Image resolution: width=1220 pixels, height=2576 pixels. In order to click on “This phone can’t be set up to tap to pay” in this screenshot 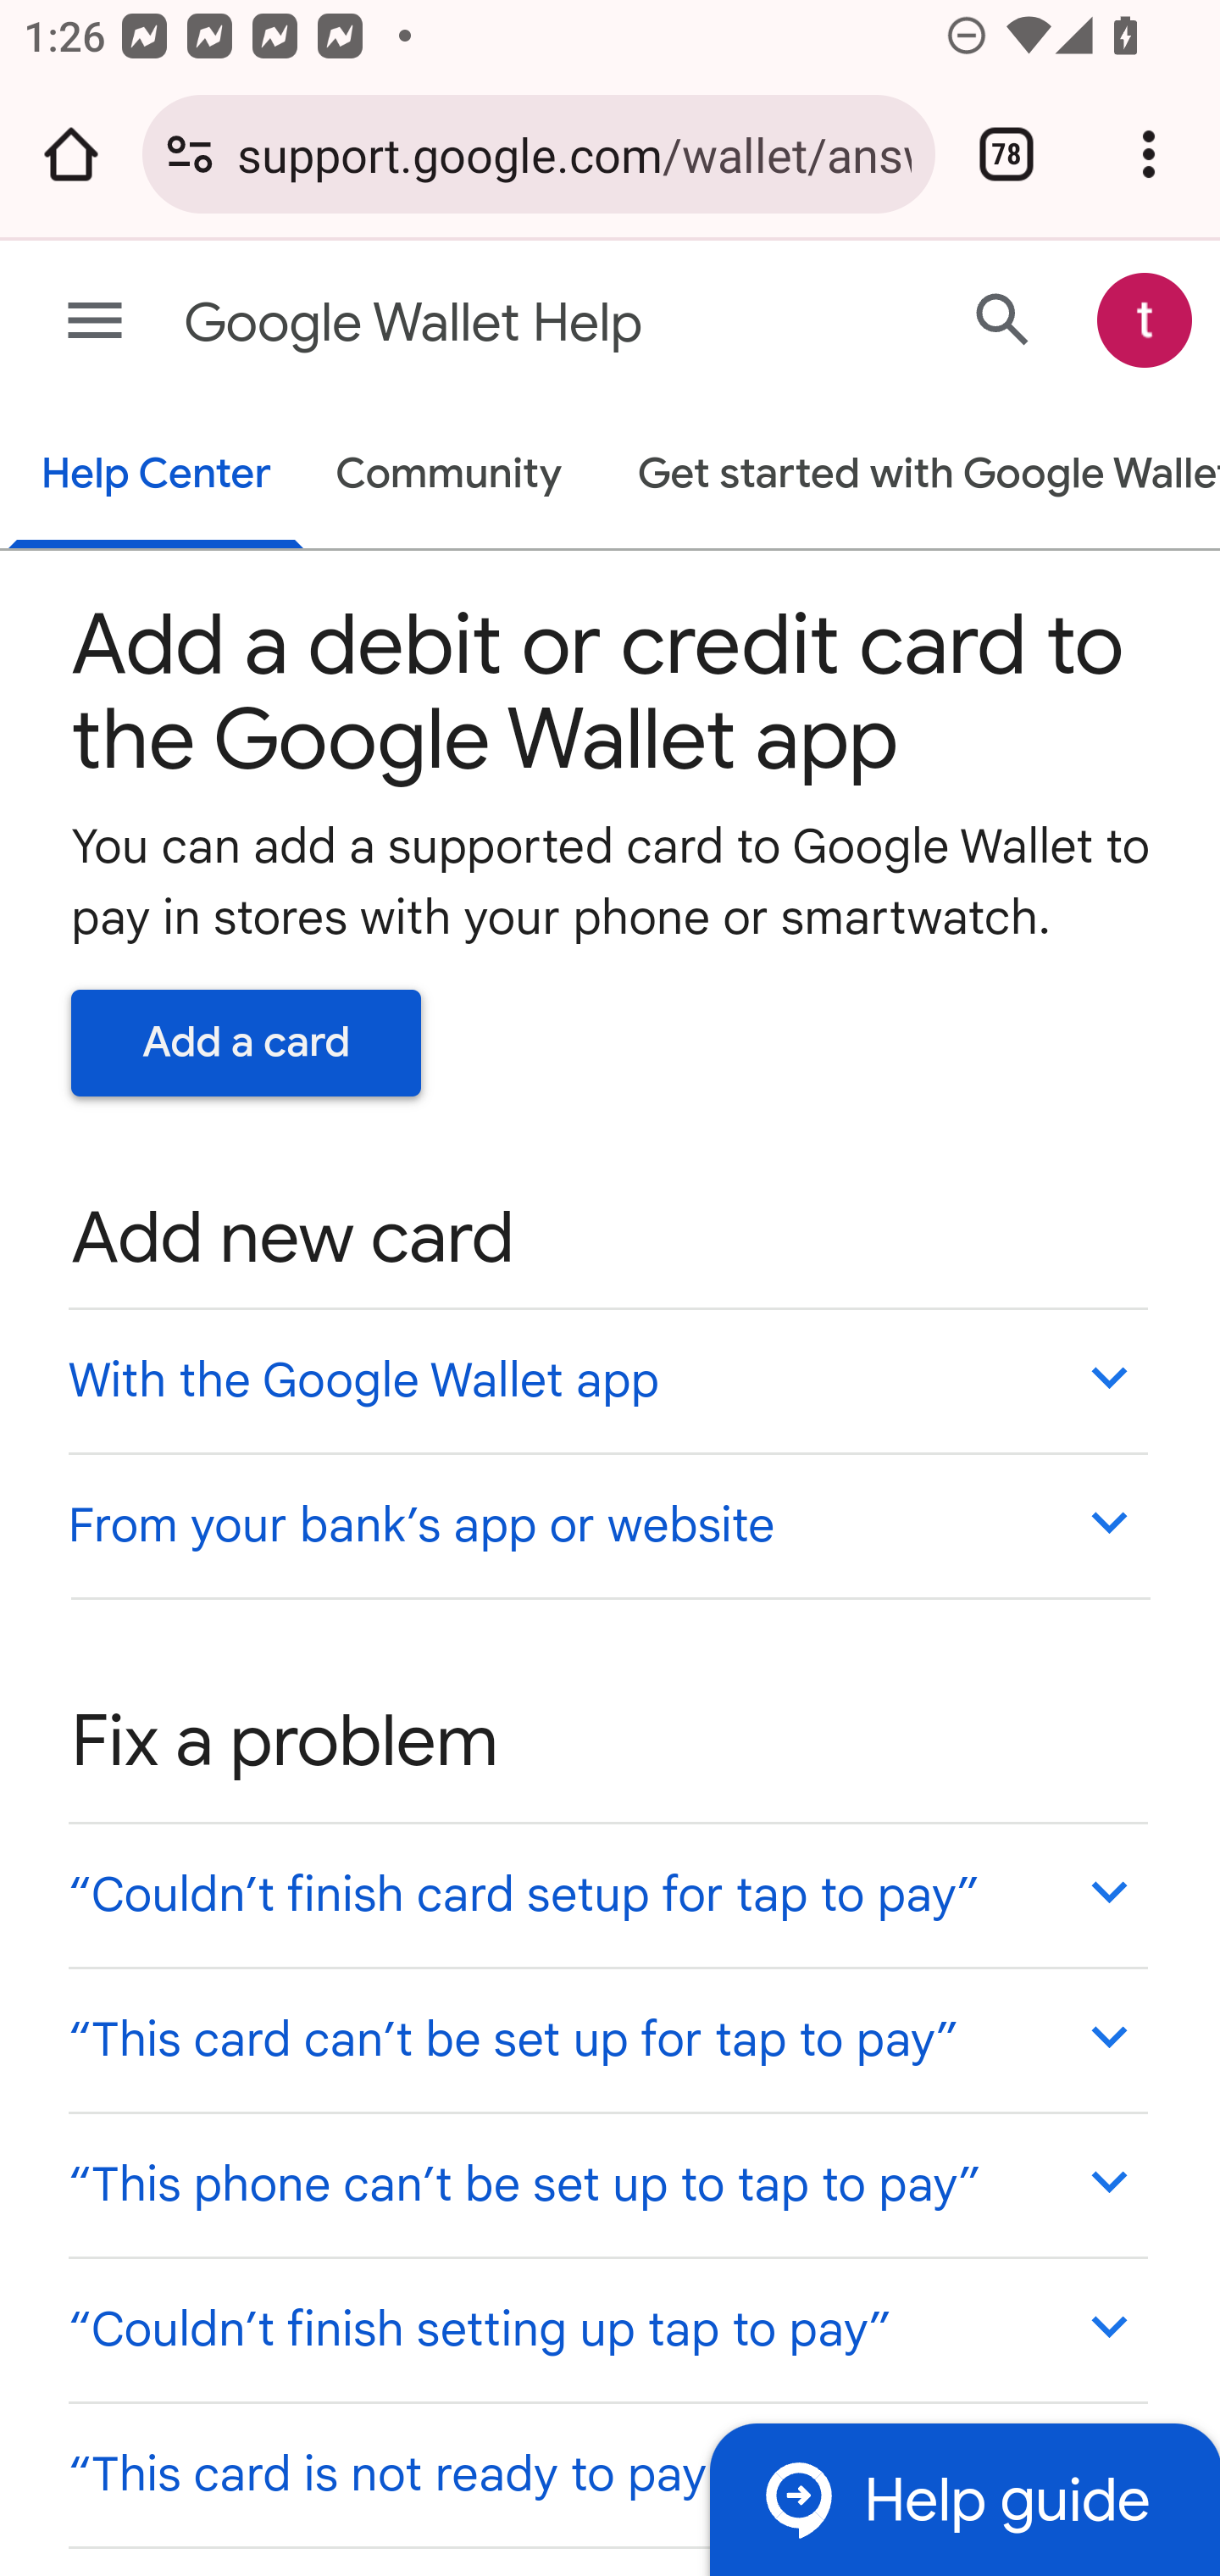, I will do `click(607, 2185)`.